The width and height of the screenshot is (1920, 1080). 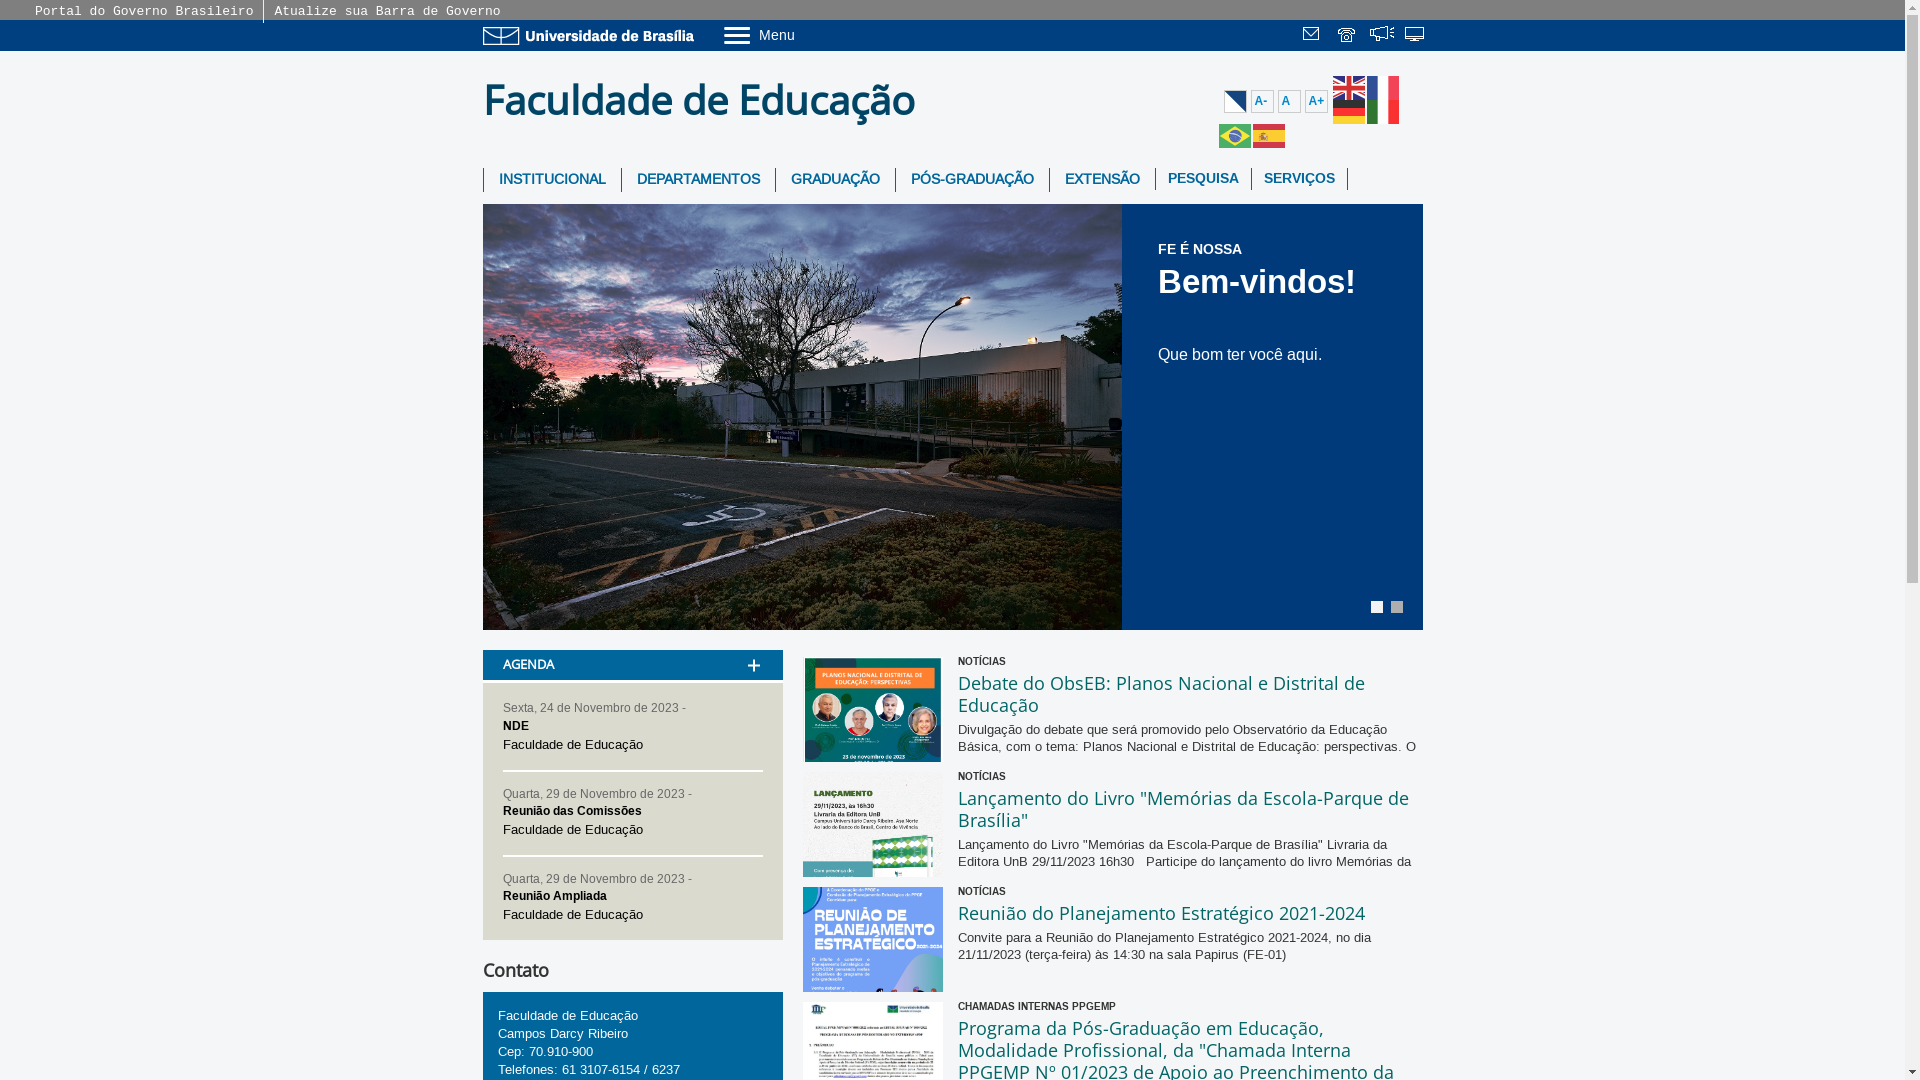 I want to click on  , so click(x=1382, y=36).